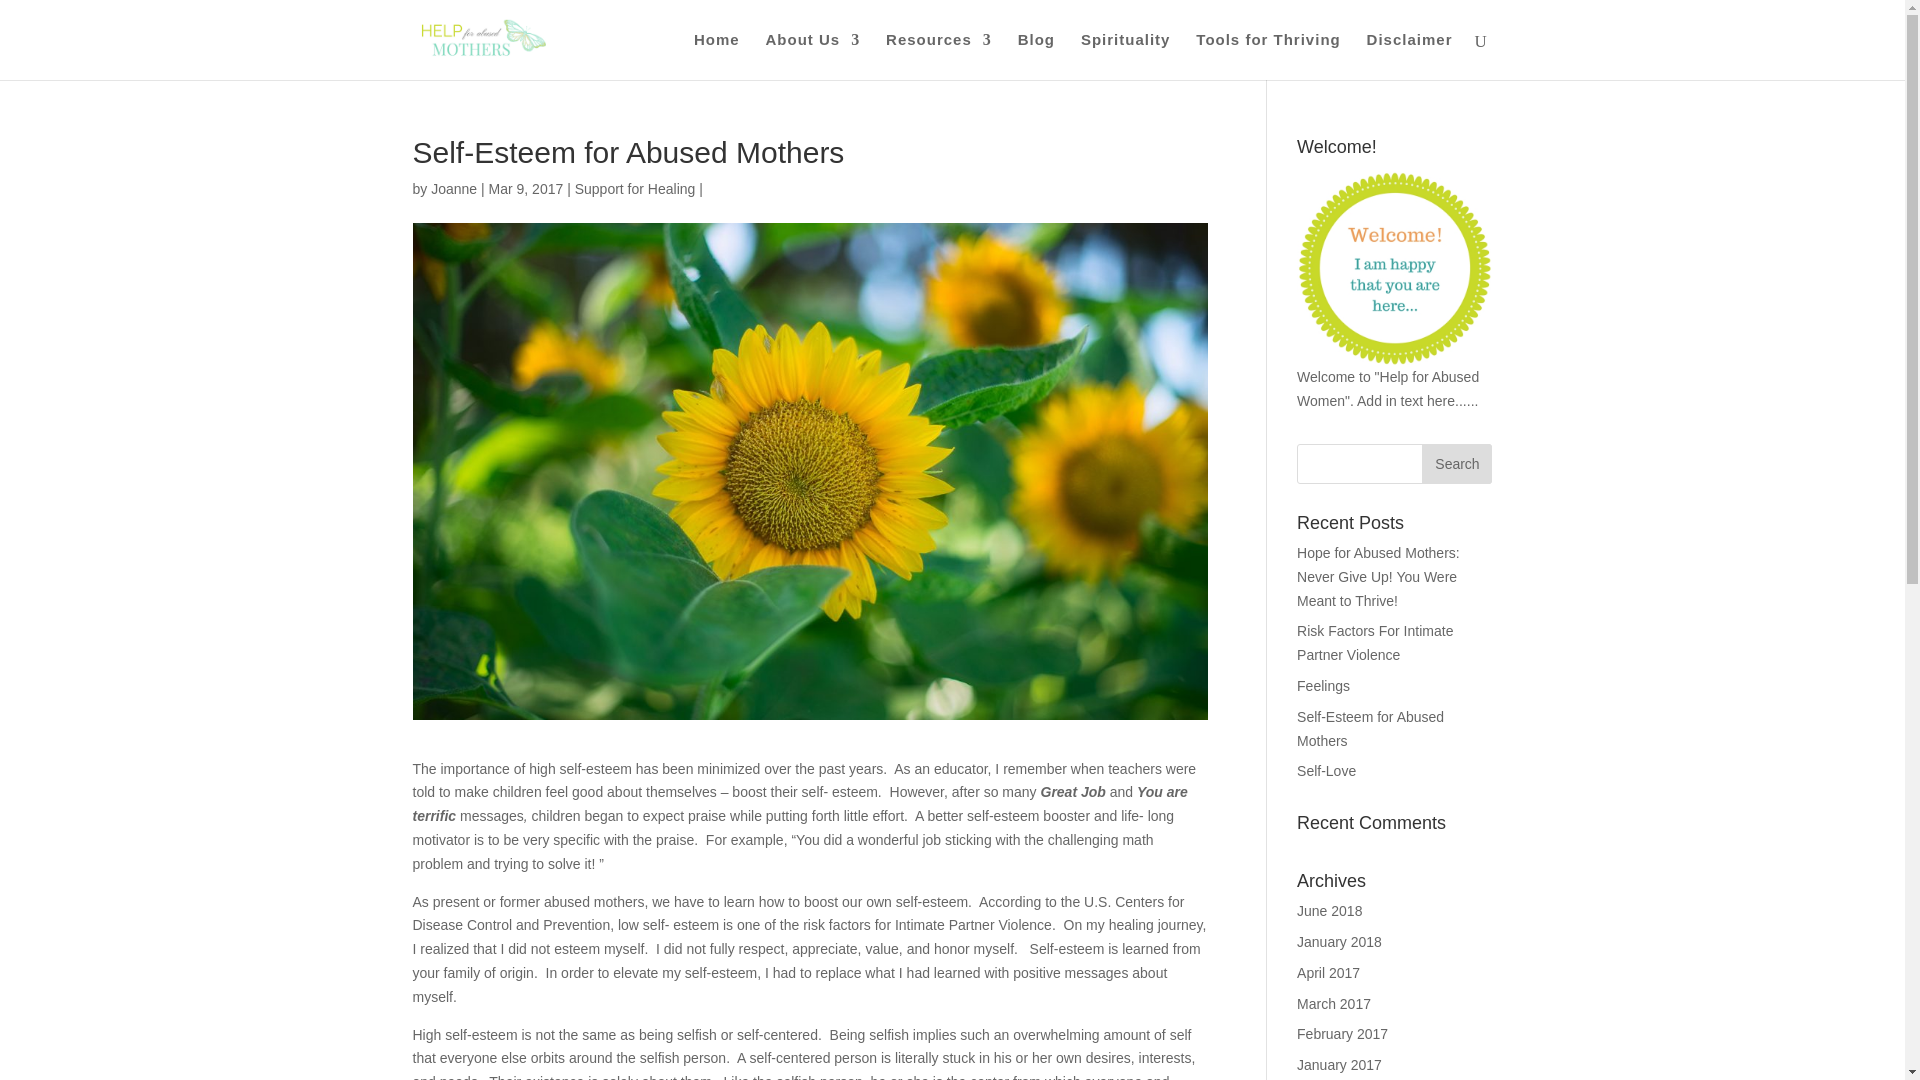 The width and height of the screenshot is (1920, 1080). Describe the element at coordinates (1456, 463) in the screenshot. I see `Search` at that location.